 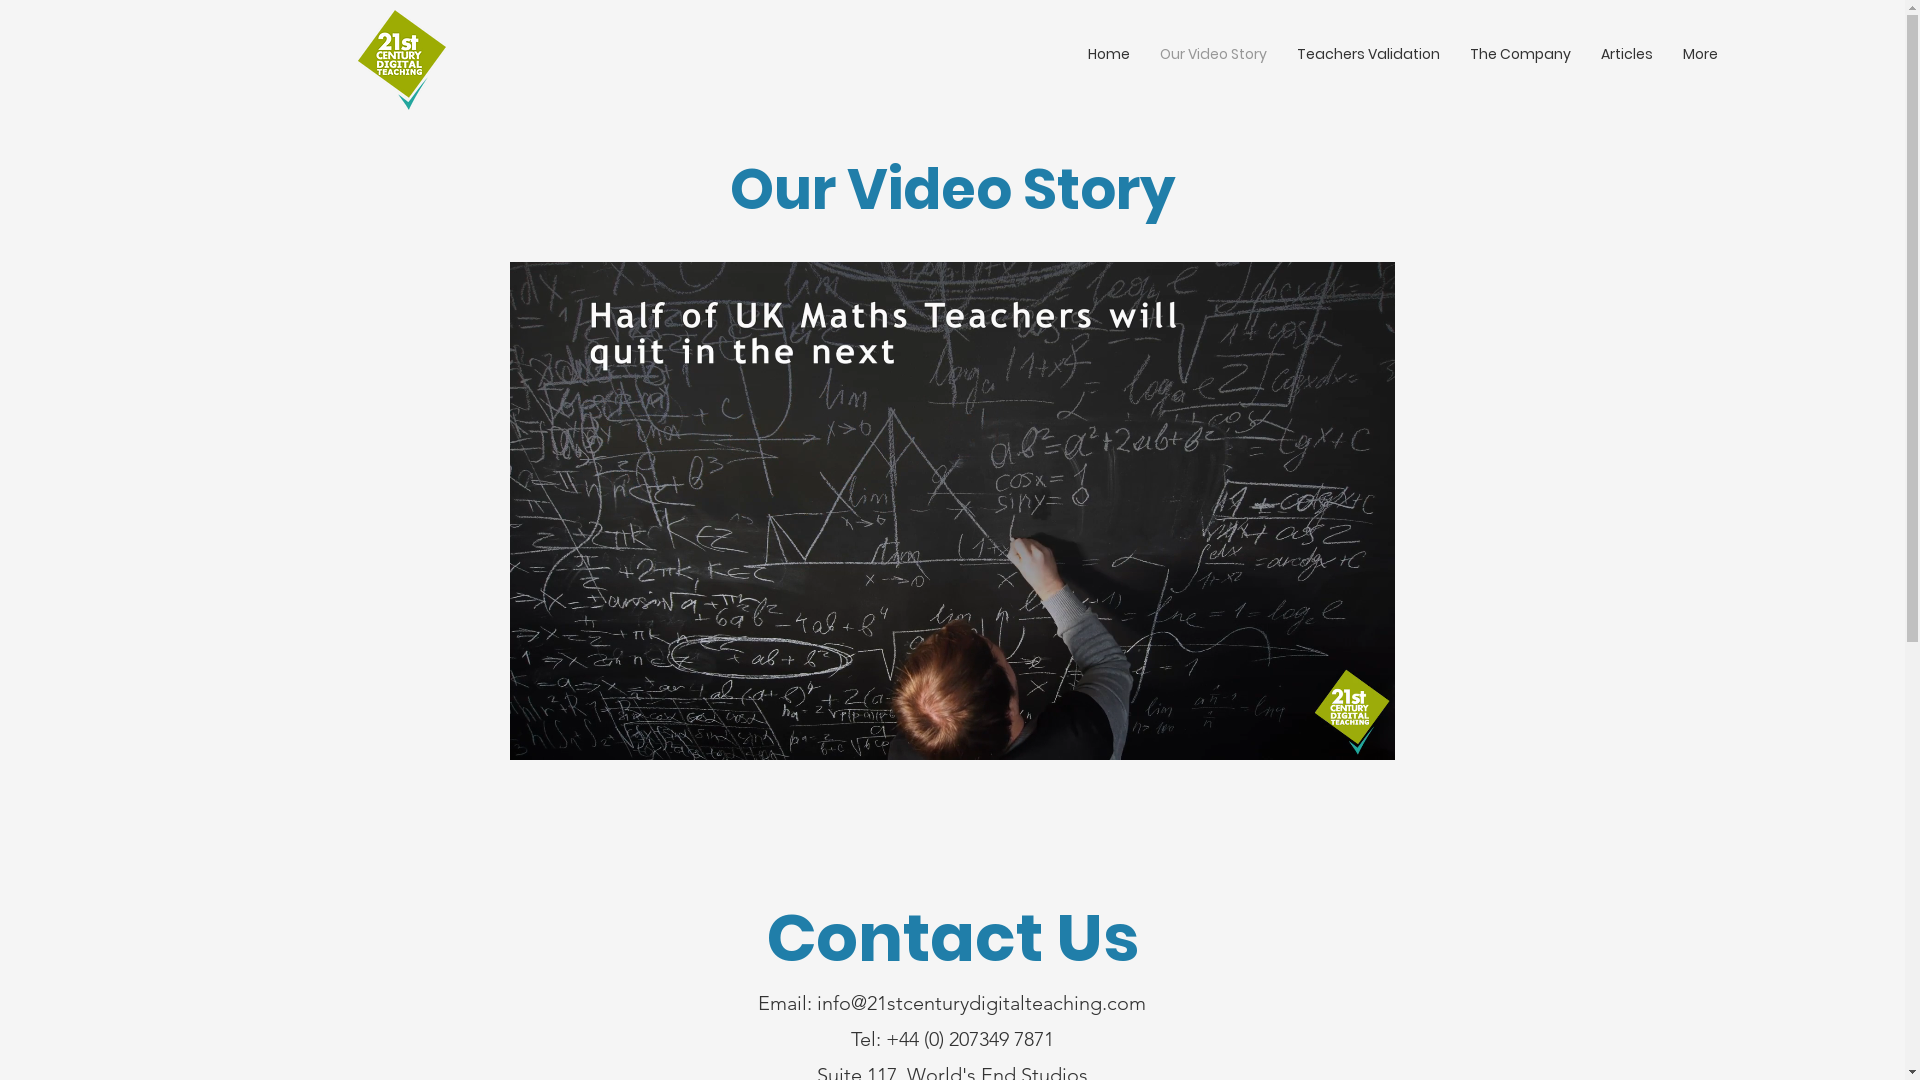 I want to click on Our Video Story, so click(x=1214, y=54).